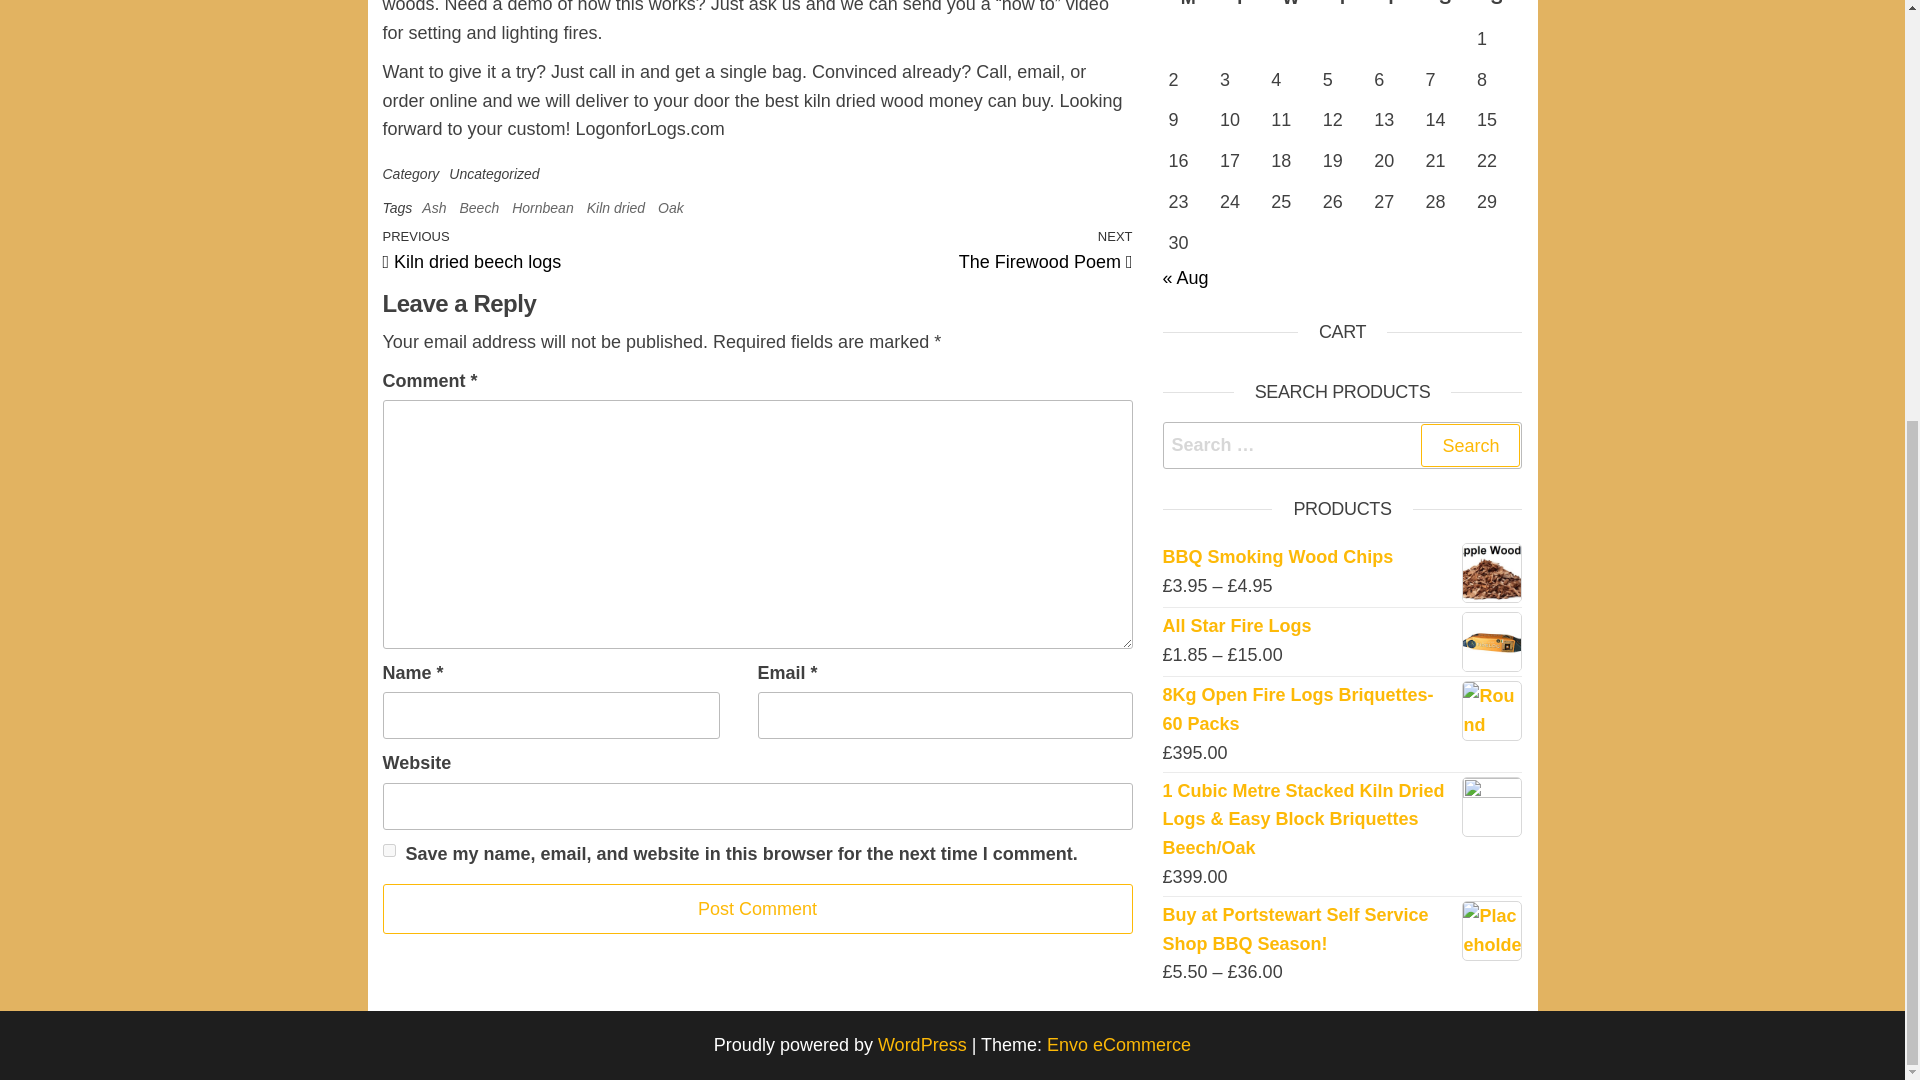  What do you see at coordinates (1187, 10) in the screenshot?
I see `Monday` at bounding box center [1187, 10].